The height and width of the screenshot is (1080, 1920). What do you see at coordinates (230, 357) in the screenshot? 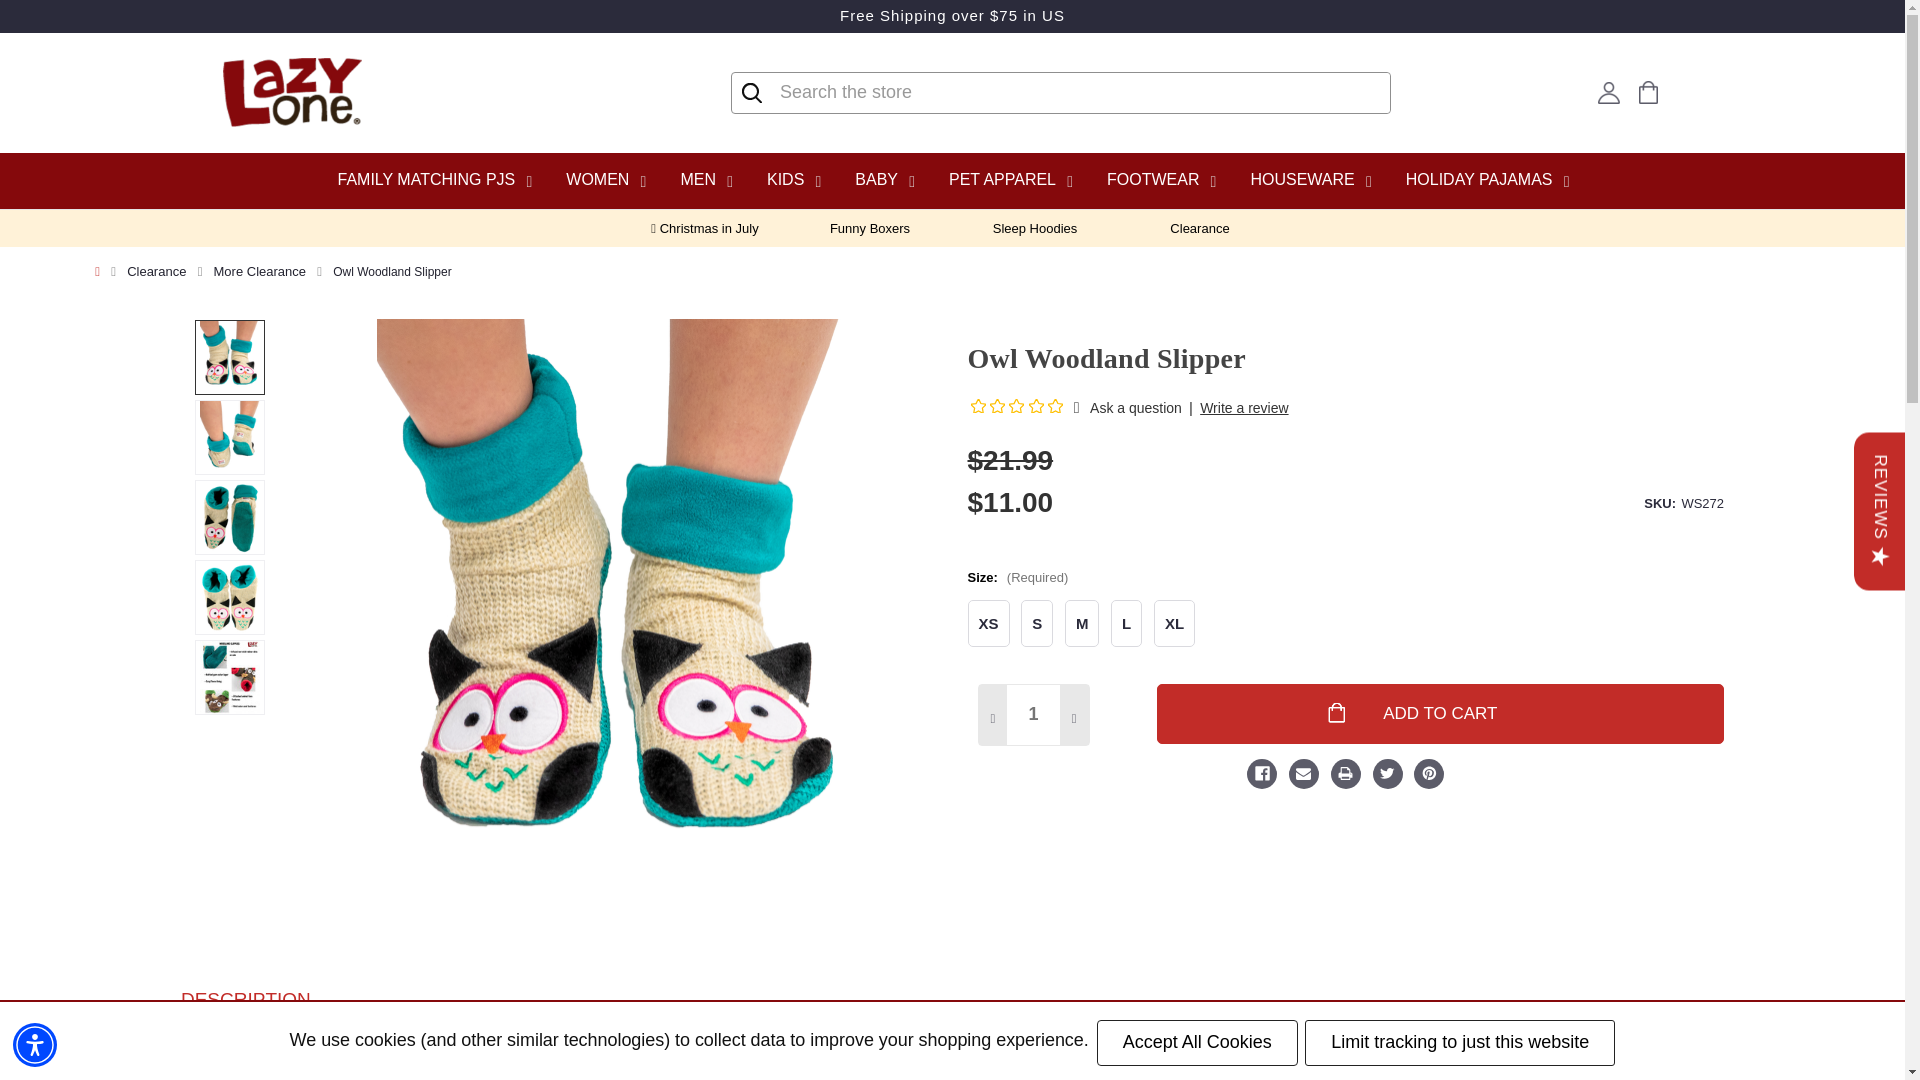
I see ` Owl Woodland Slipper ` at bounding box center [230, 357].